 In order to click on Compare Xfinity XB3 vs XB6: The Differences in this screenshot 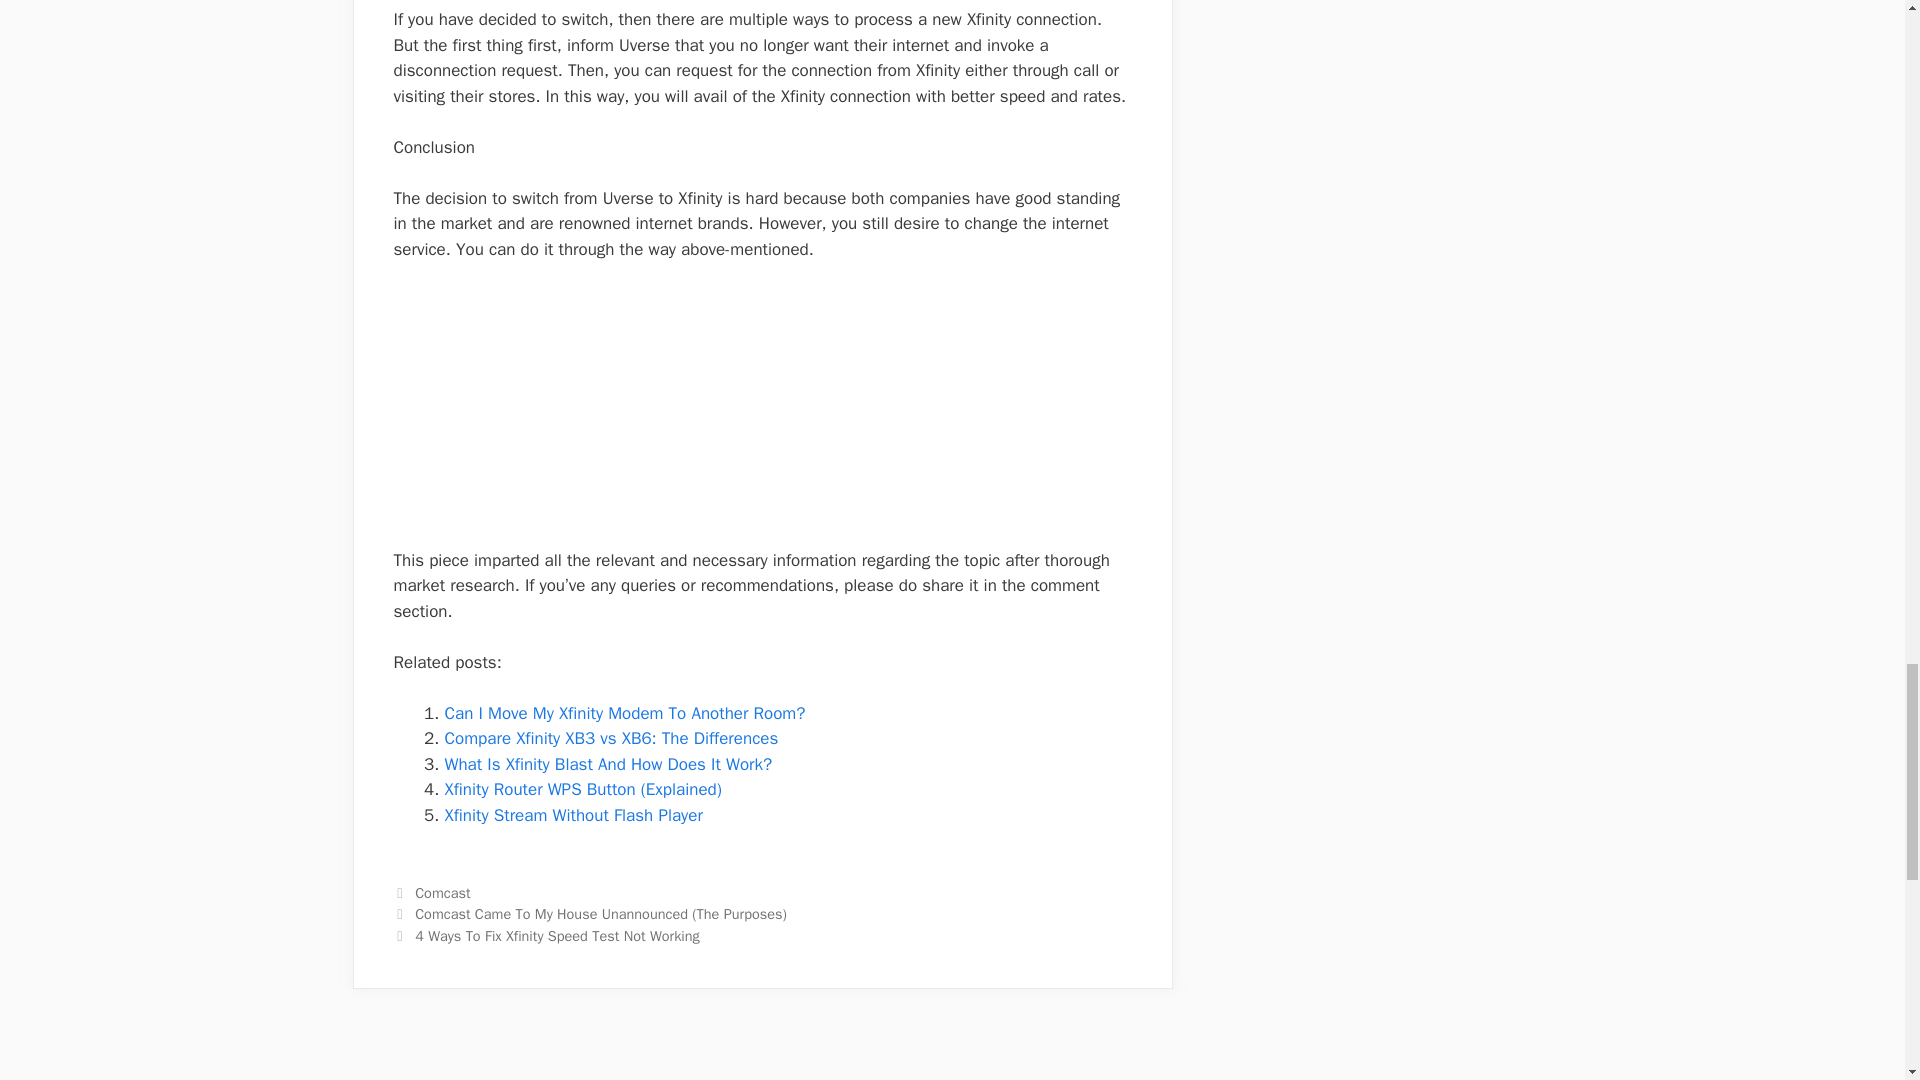, I will do `click(610, 738)`.